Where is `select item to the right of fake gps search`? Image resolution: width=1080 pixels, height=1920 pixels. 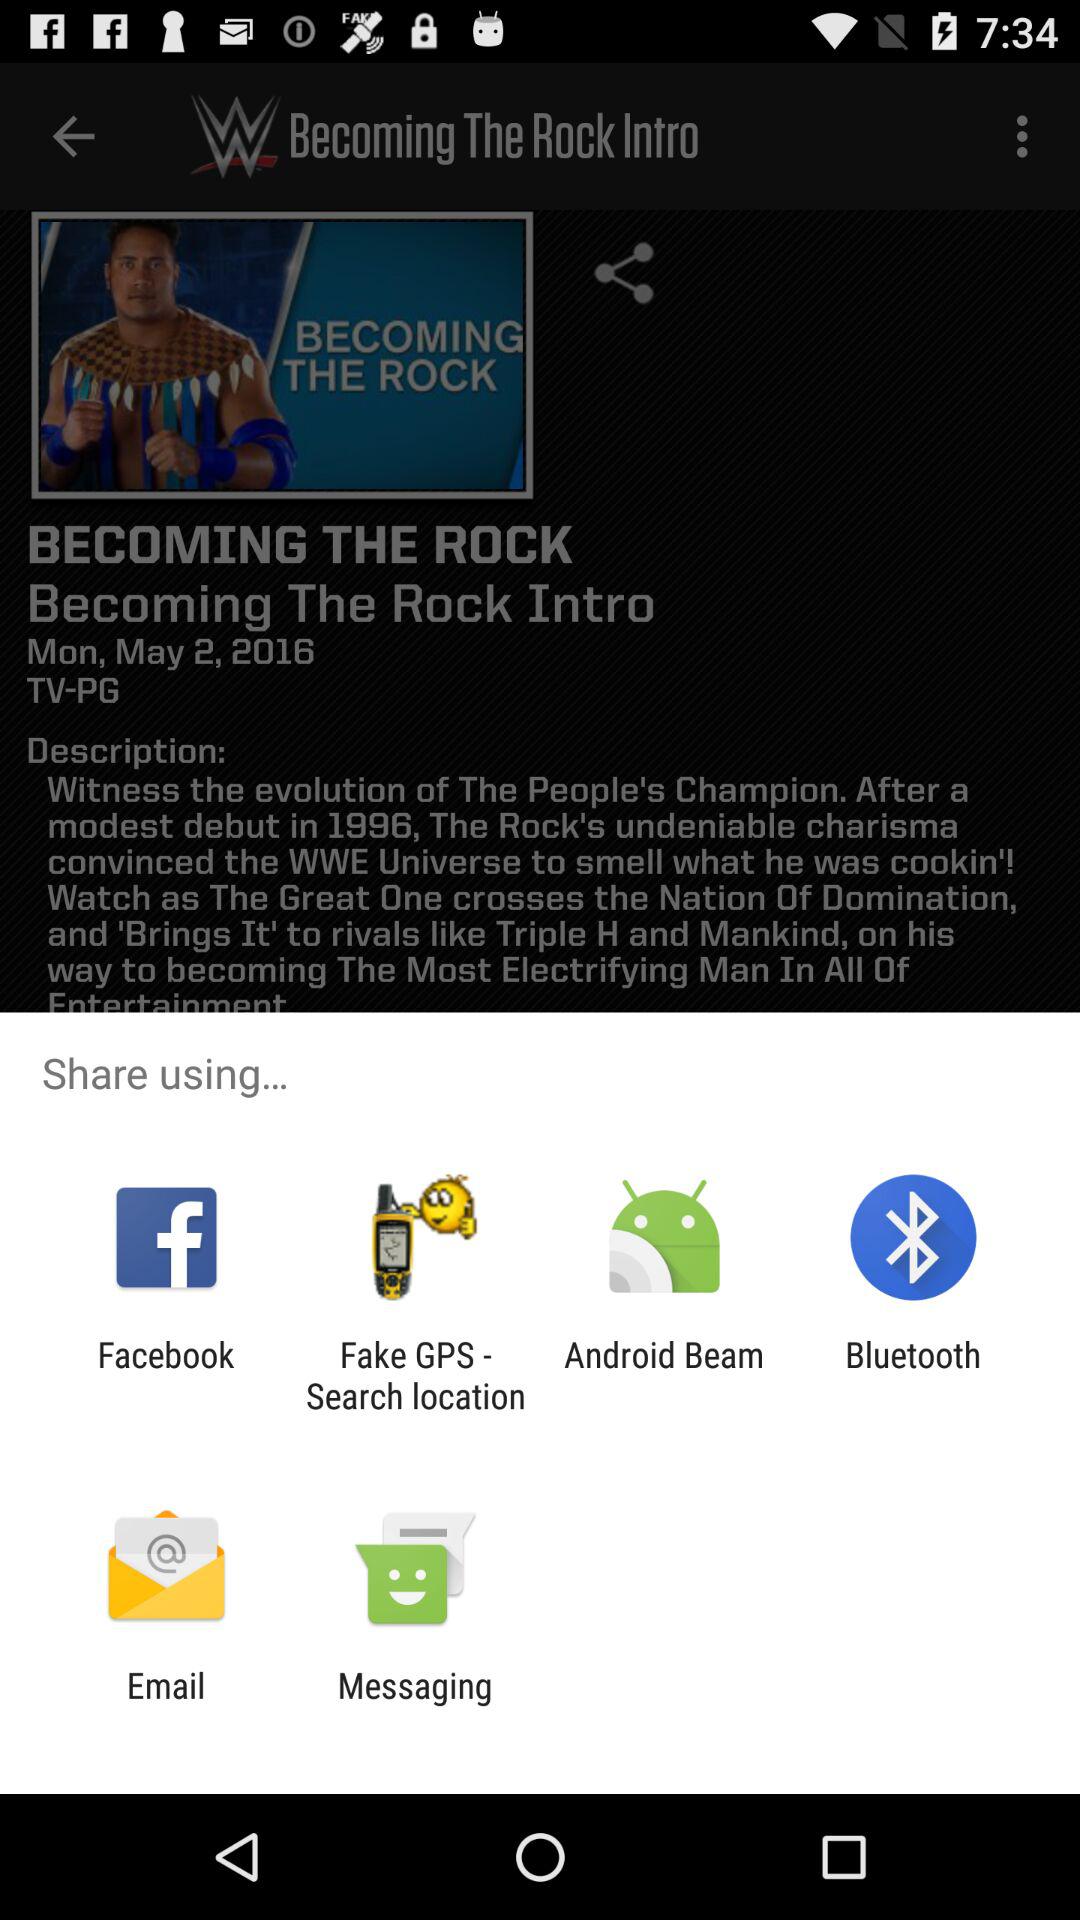
select item to the right of fake gps search is located at coordinates (664, 1375).